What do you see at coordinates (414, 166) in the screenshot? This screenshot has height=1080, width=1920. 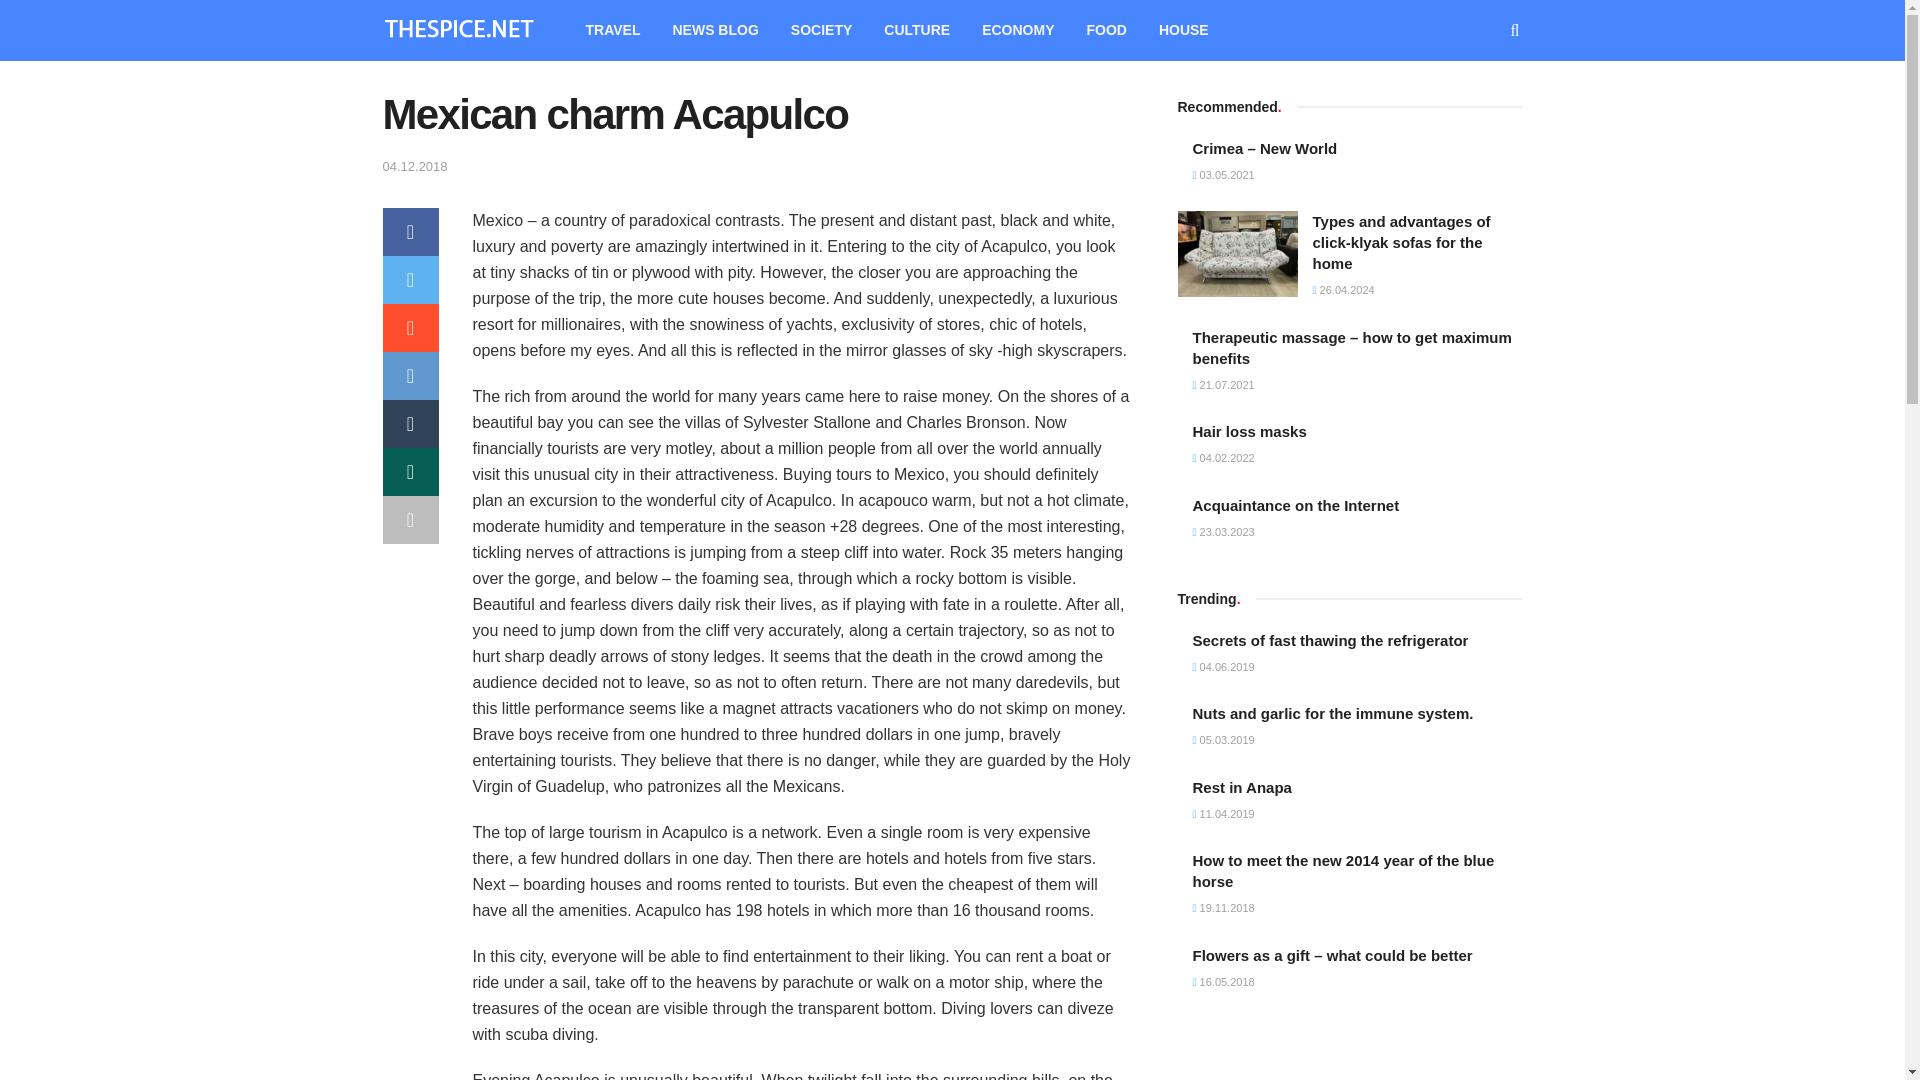 I see `04.12.2018` at bounding box center [414, 166].